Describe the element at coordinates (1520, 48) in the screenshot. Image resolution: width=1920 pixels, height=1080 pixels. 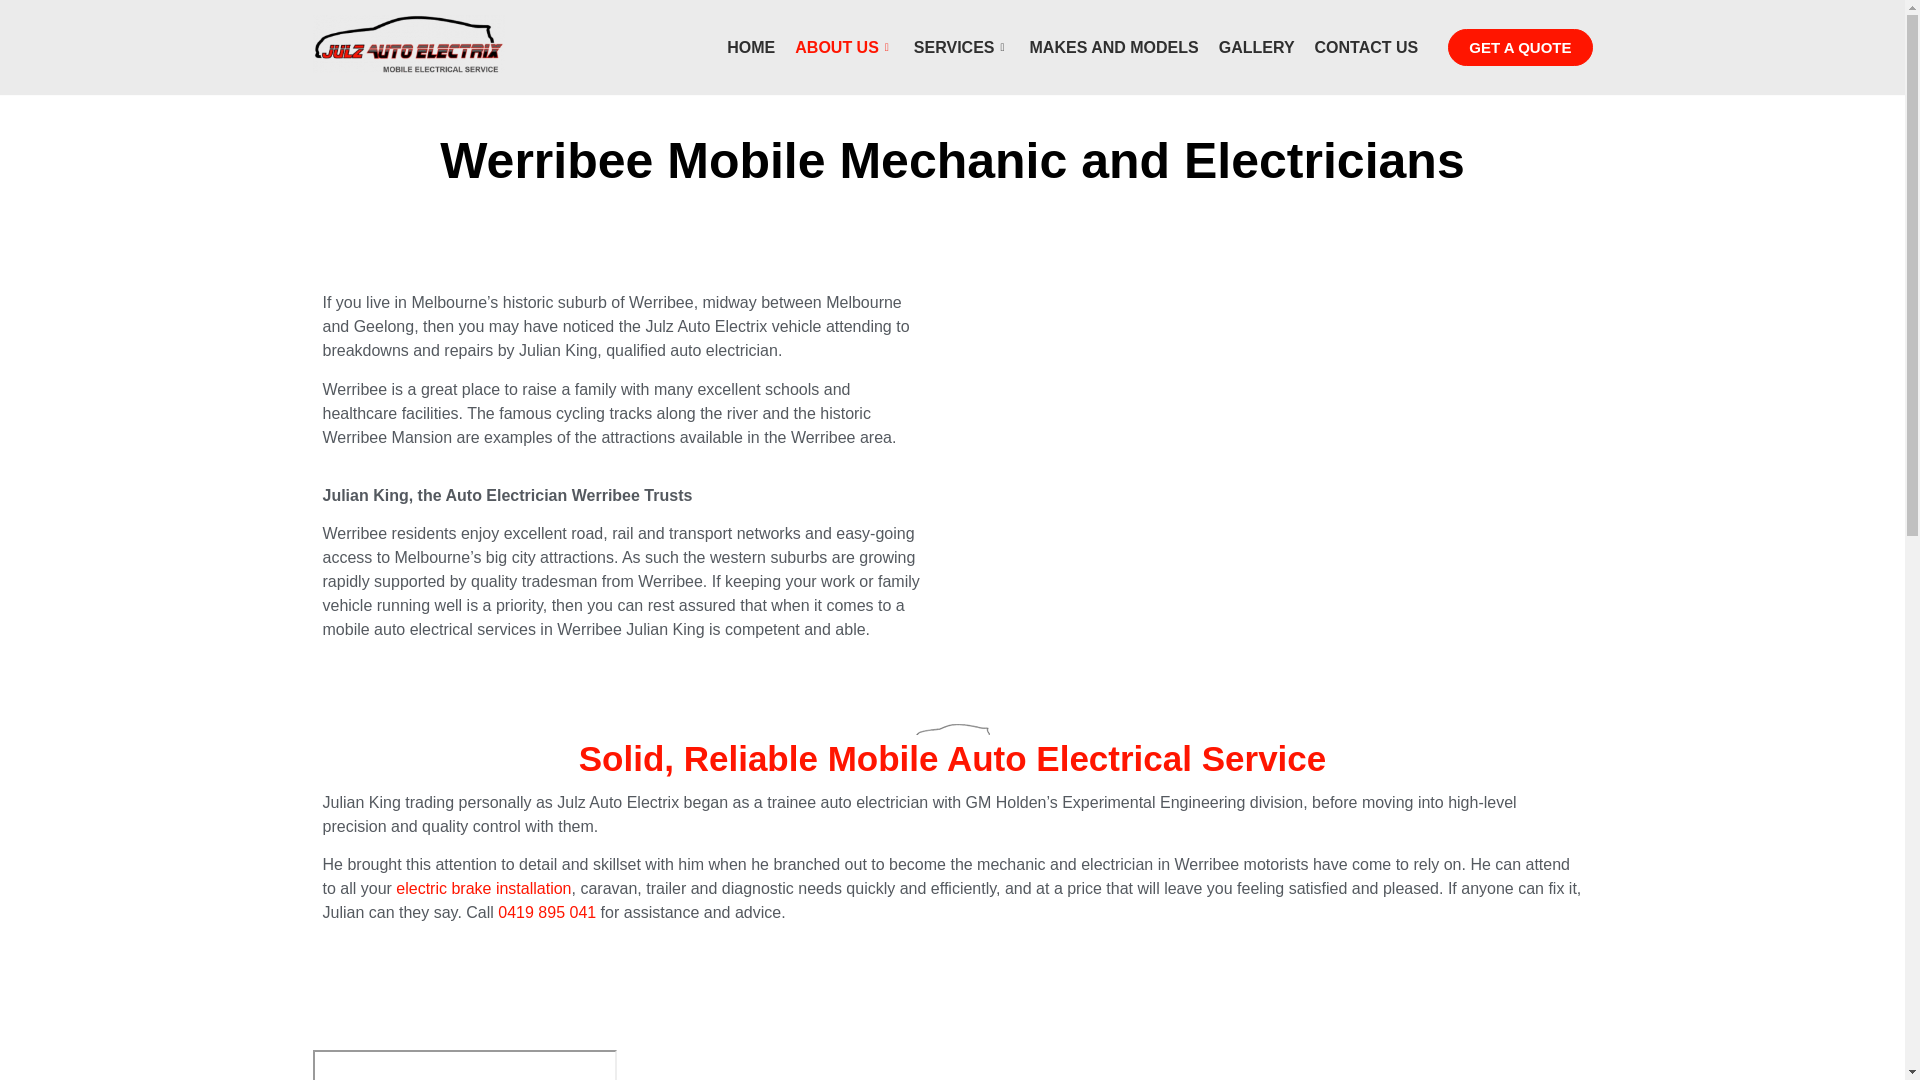
I see `GET A QUOTE` at that location.